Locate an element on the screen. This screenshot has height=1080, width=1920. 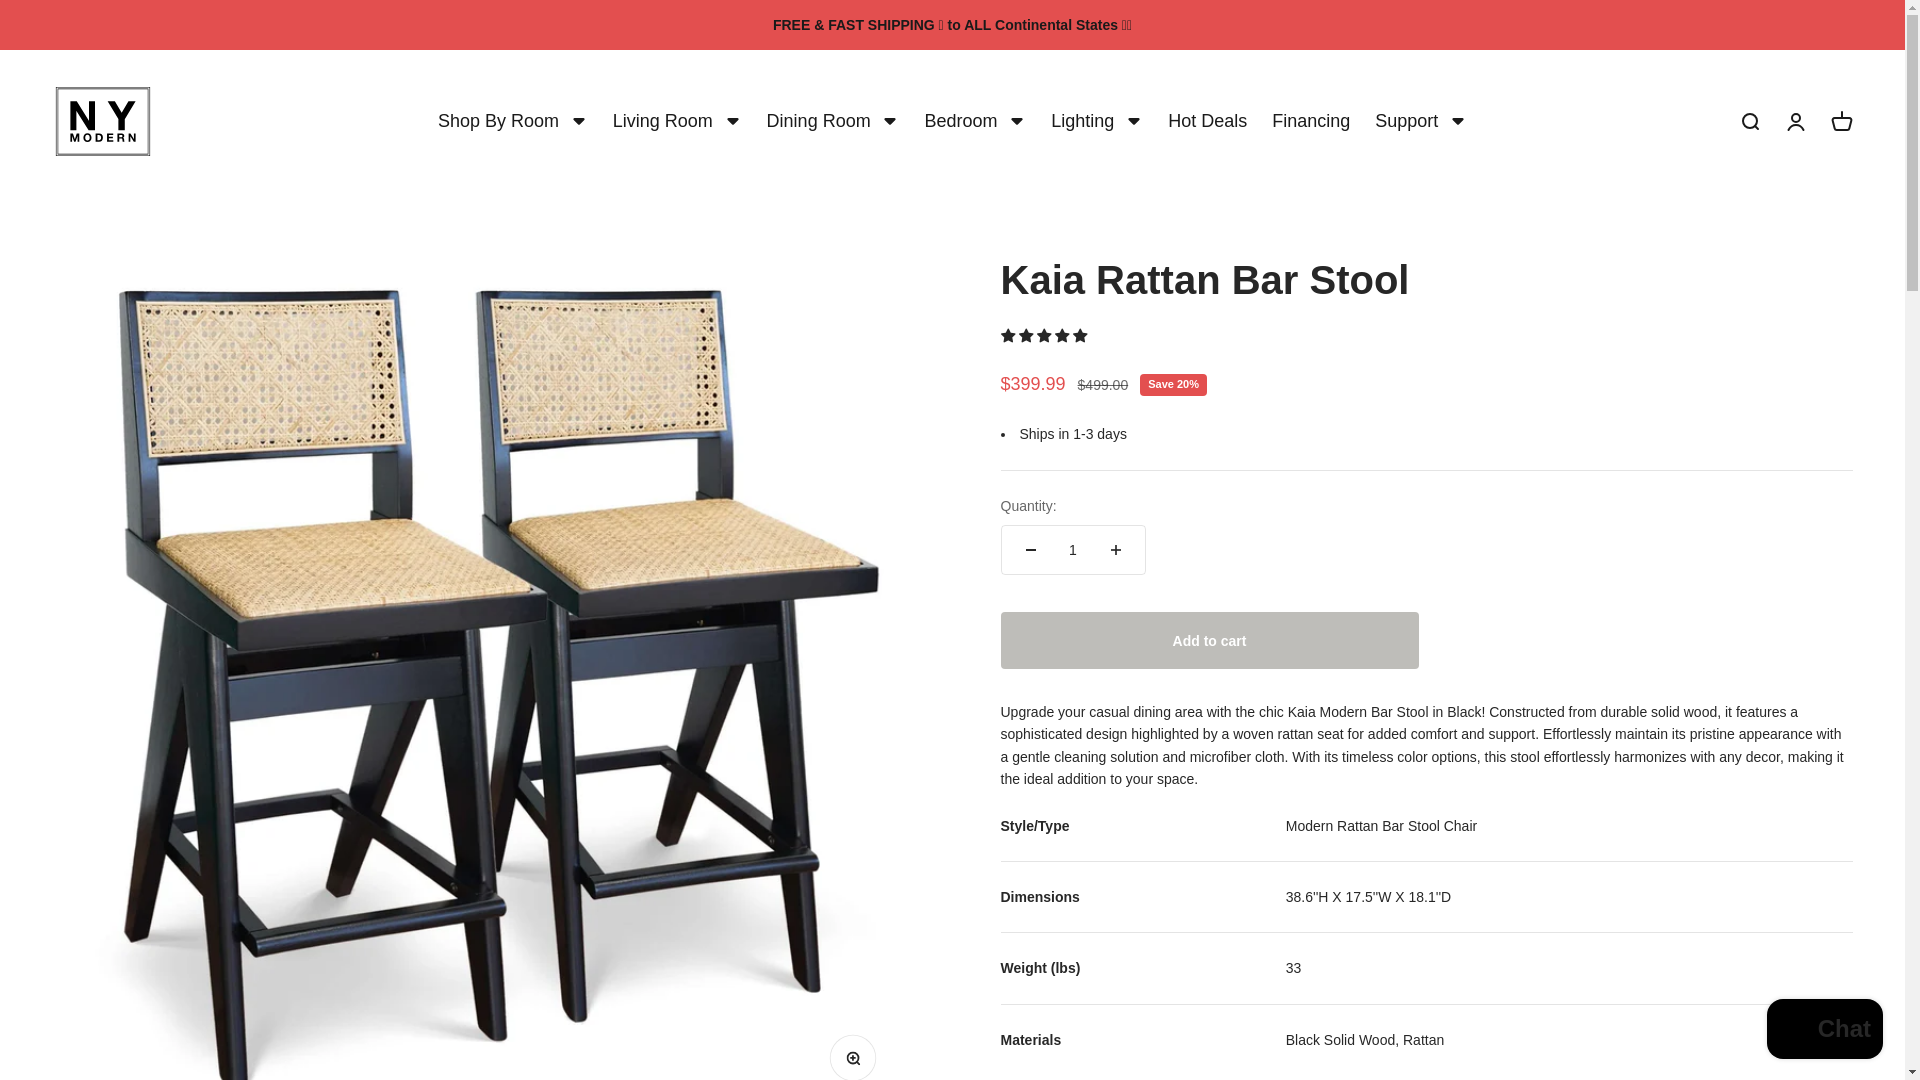
Shopify online store chat is located at coordinates (1824, 1031).